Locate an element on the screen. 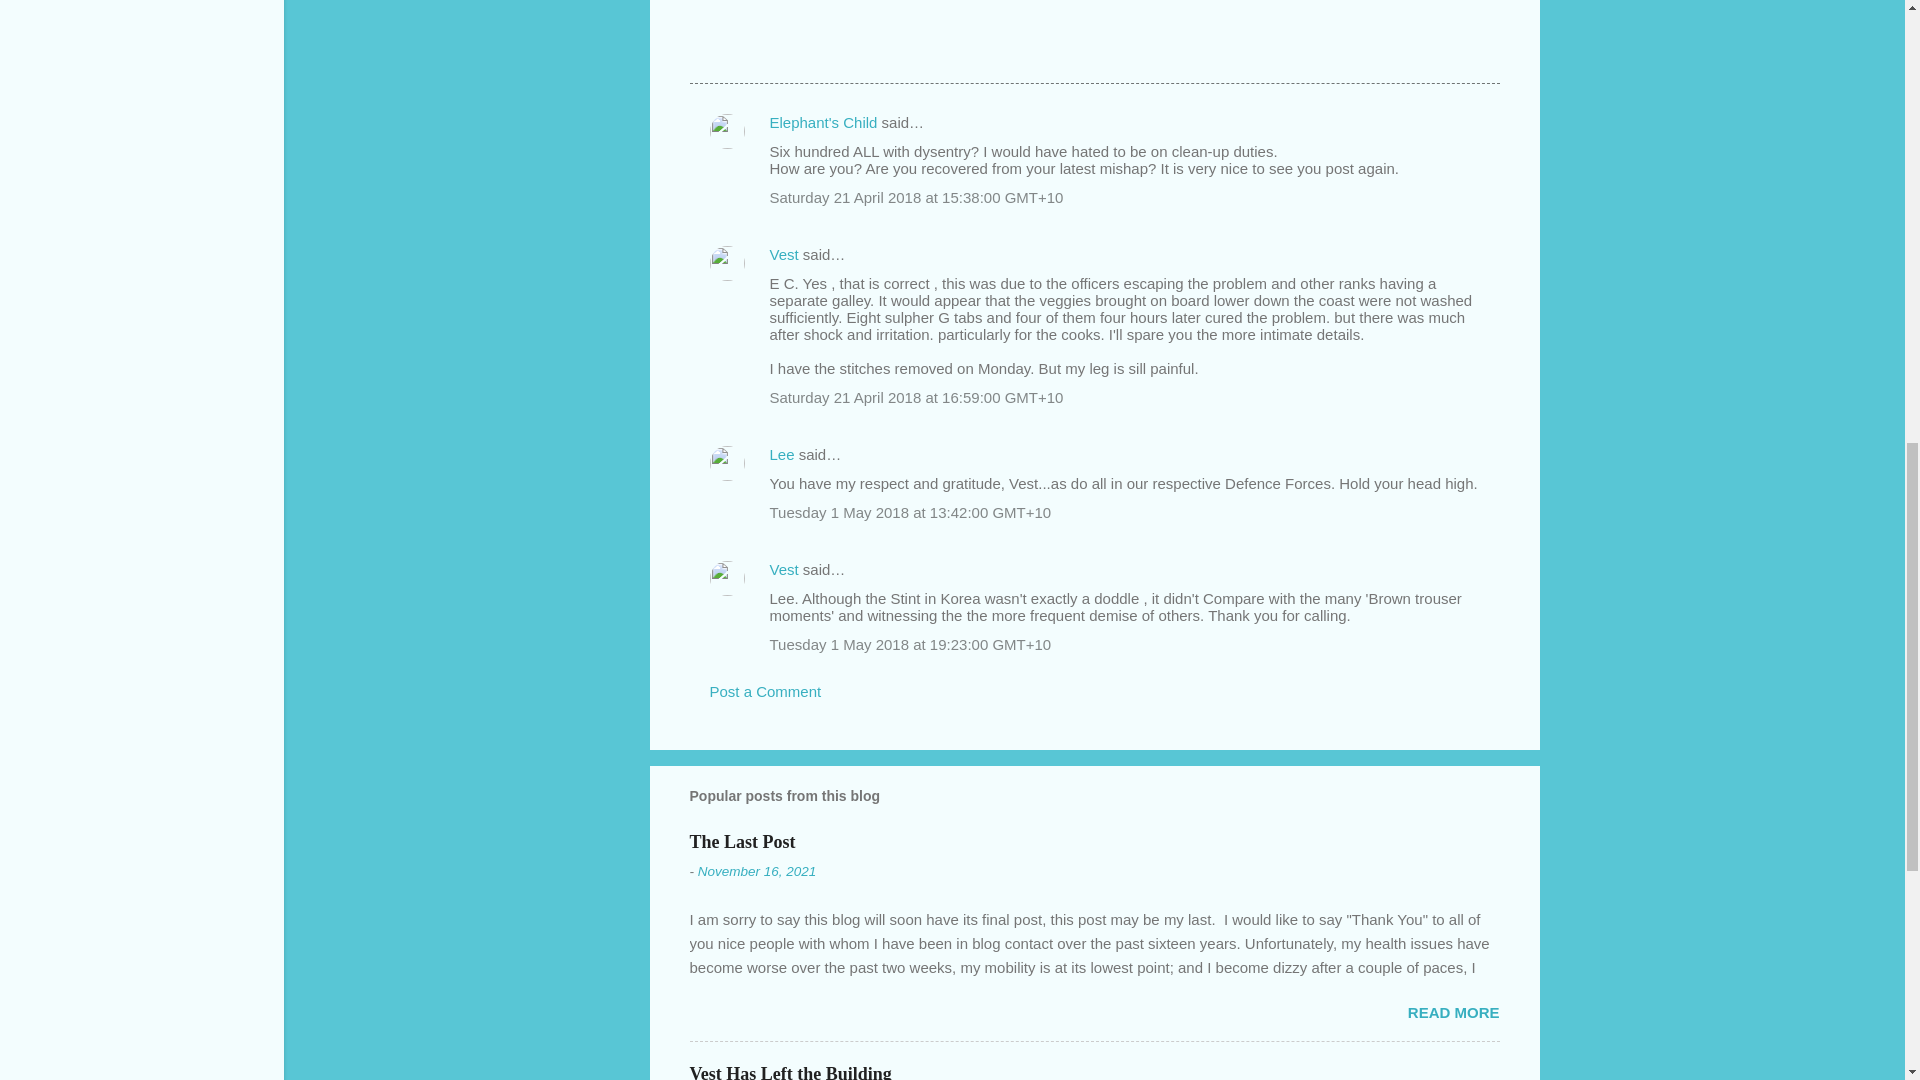 This screenshot has width=1920, height=1080. November 16, 2021 is located at coordinates (758, 872).